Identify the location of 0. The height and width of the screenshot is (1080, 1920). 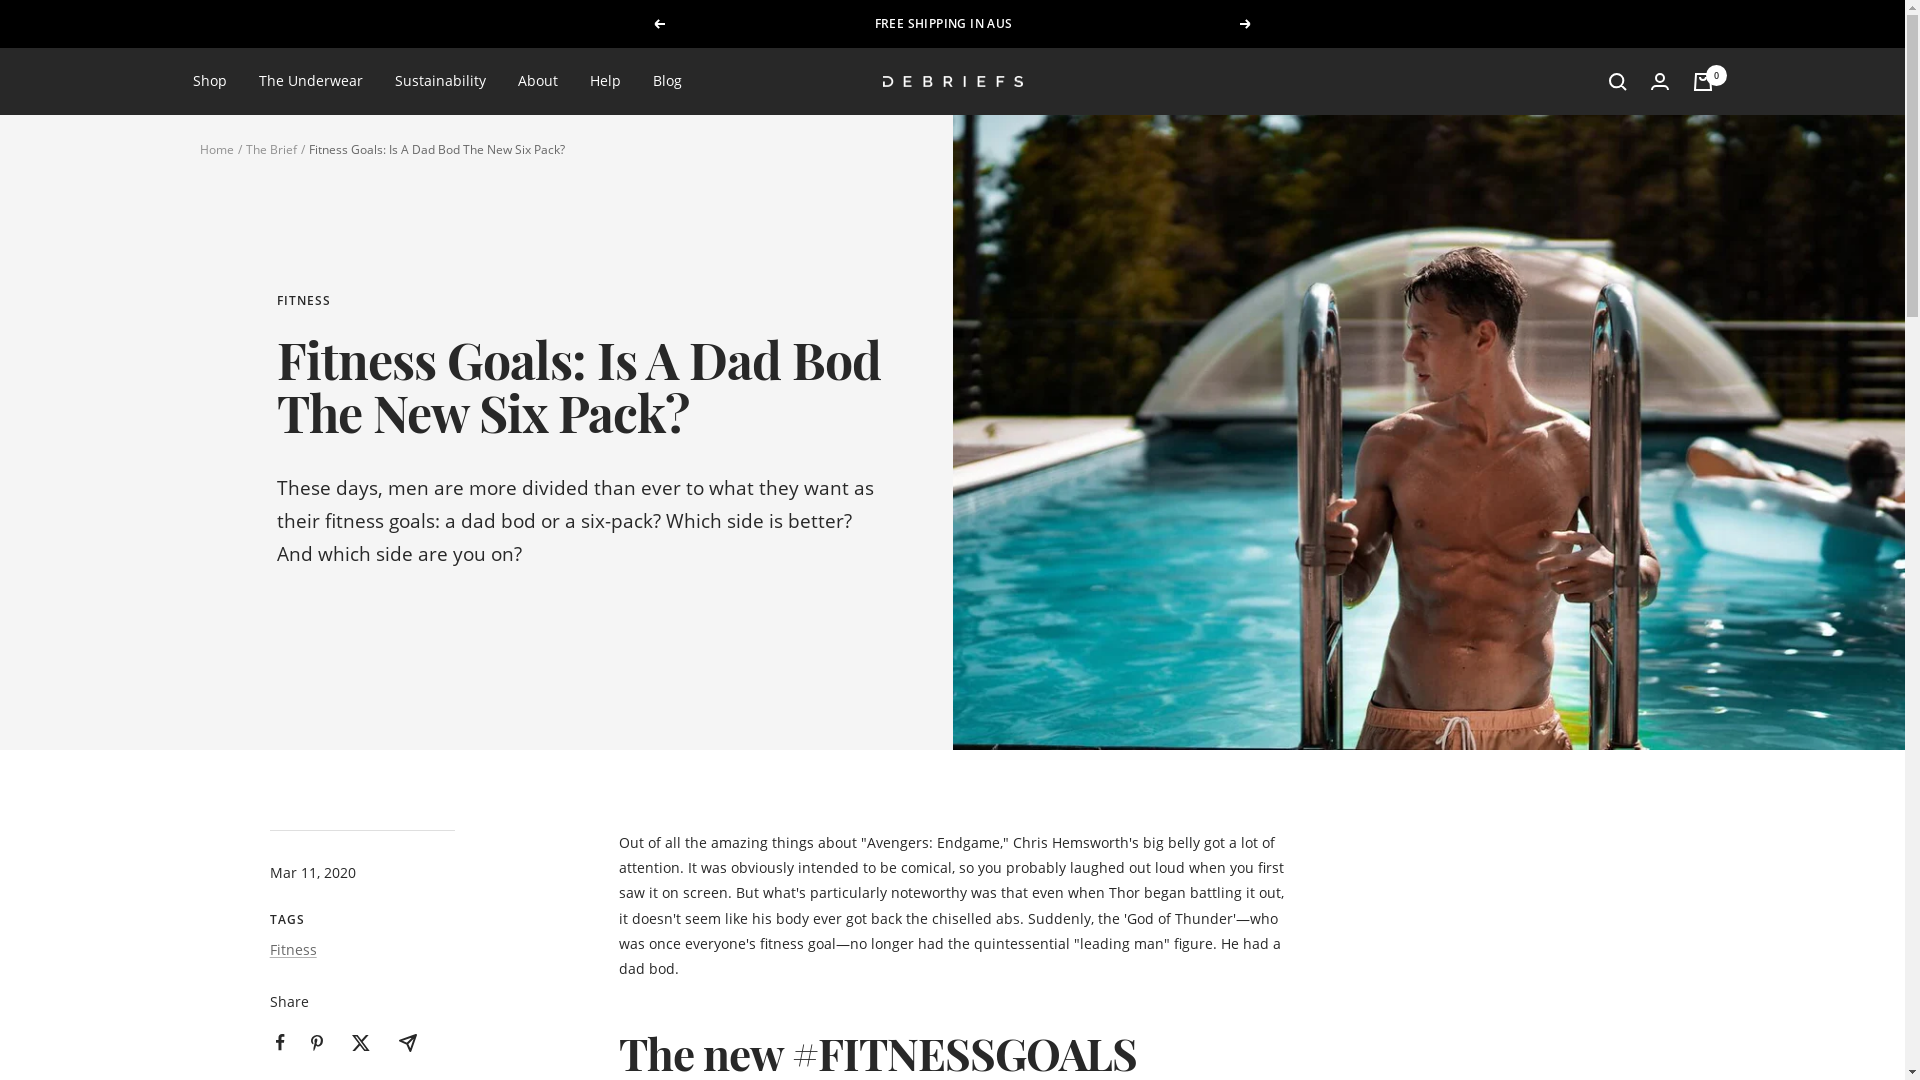
(1702, 82).